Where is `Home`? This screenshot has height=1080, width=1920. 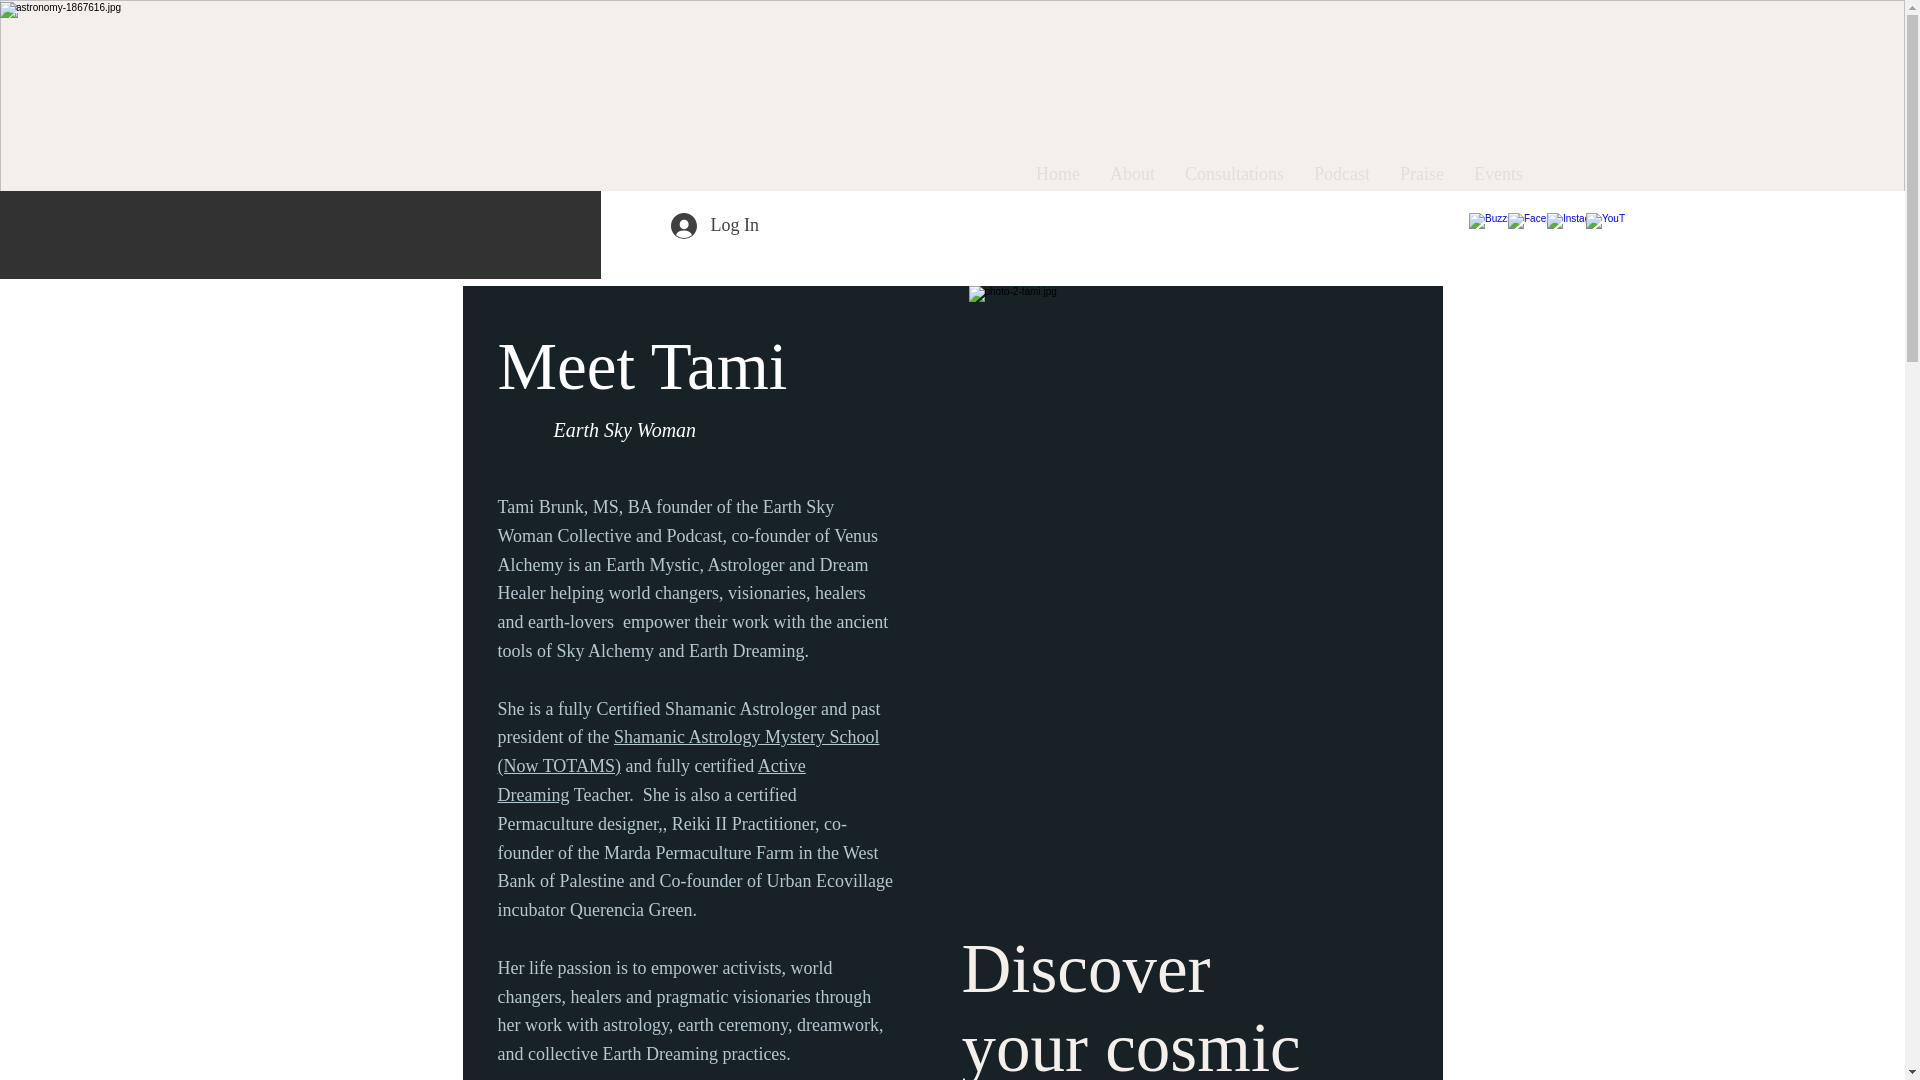 Home is located at coordinates (1058, 174).